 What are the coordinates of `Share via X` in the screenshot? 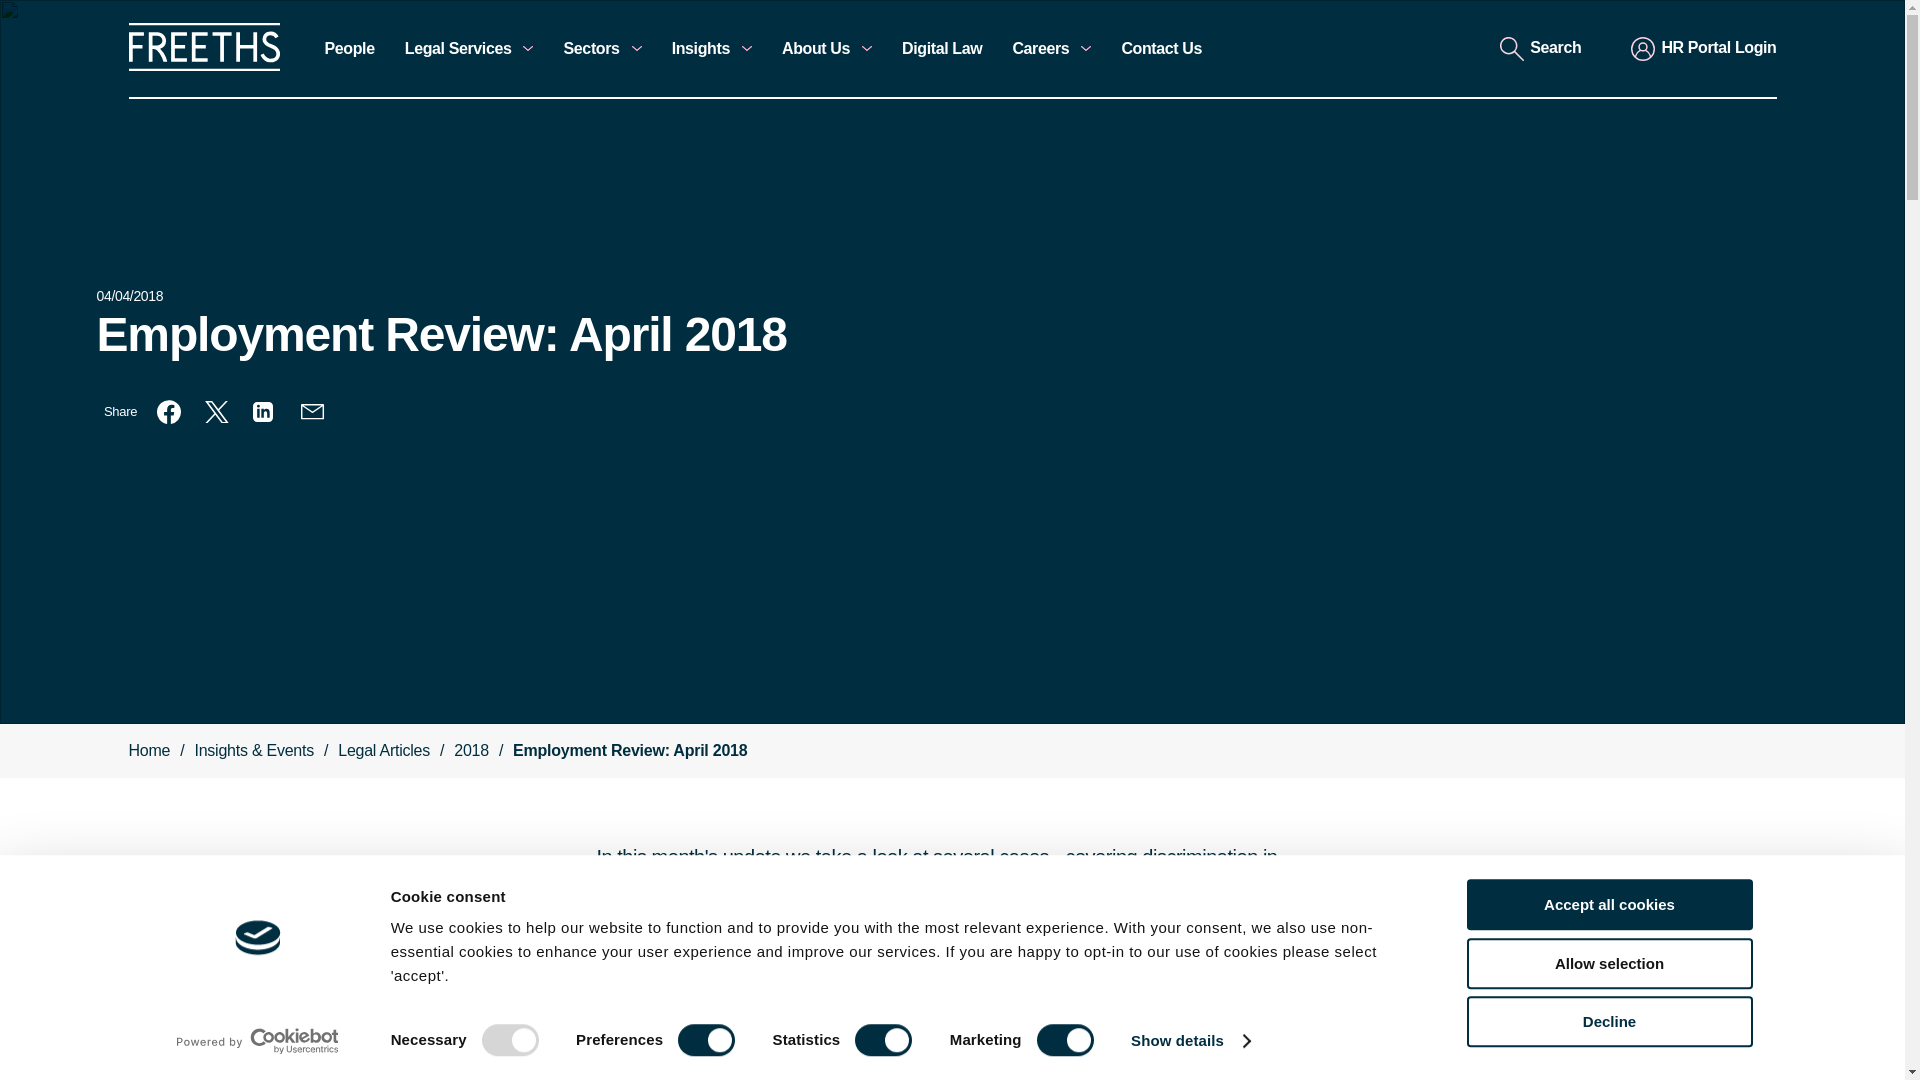 It's located at (216, 412).